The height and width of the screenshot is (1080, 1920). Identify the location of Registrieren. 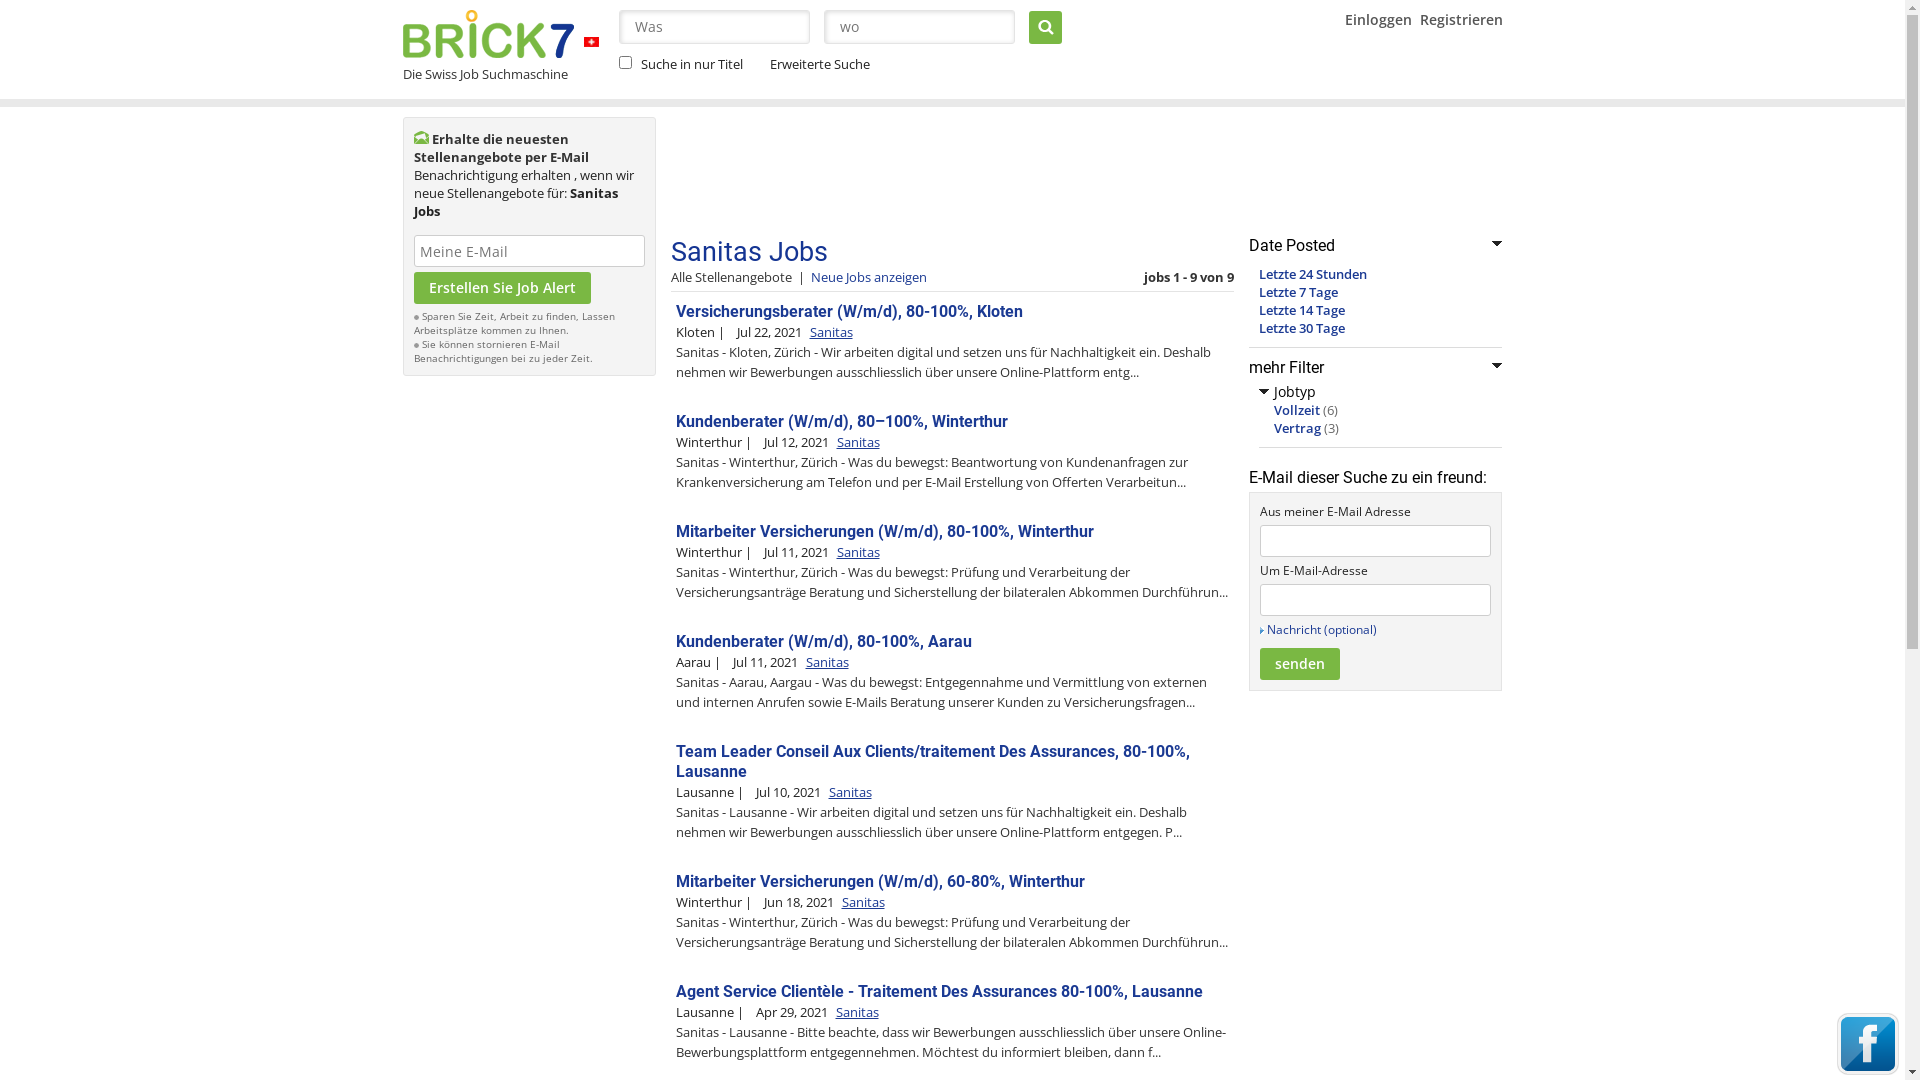
(1462, 20).